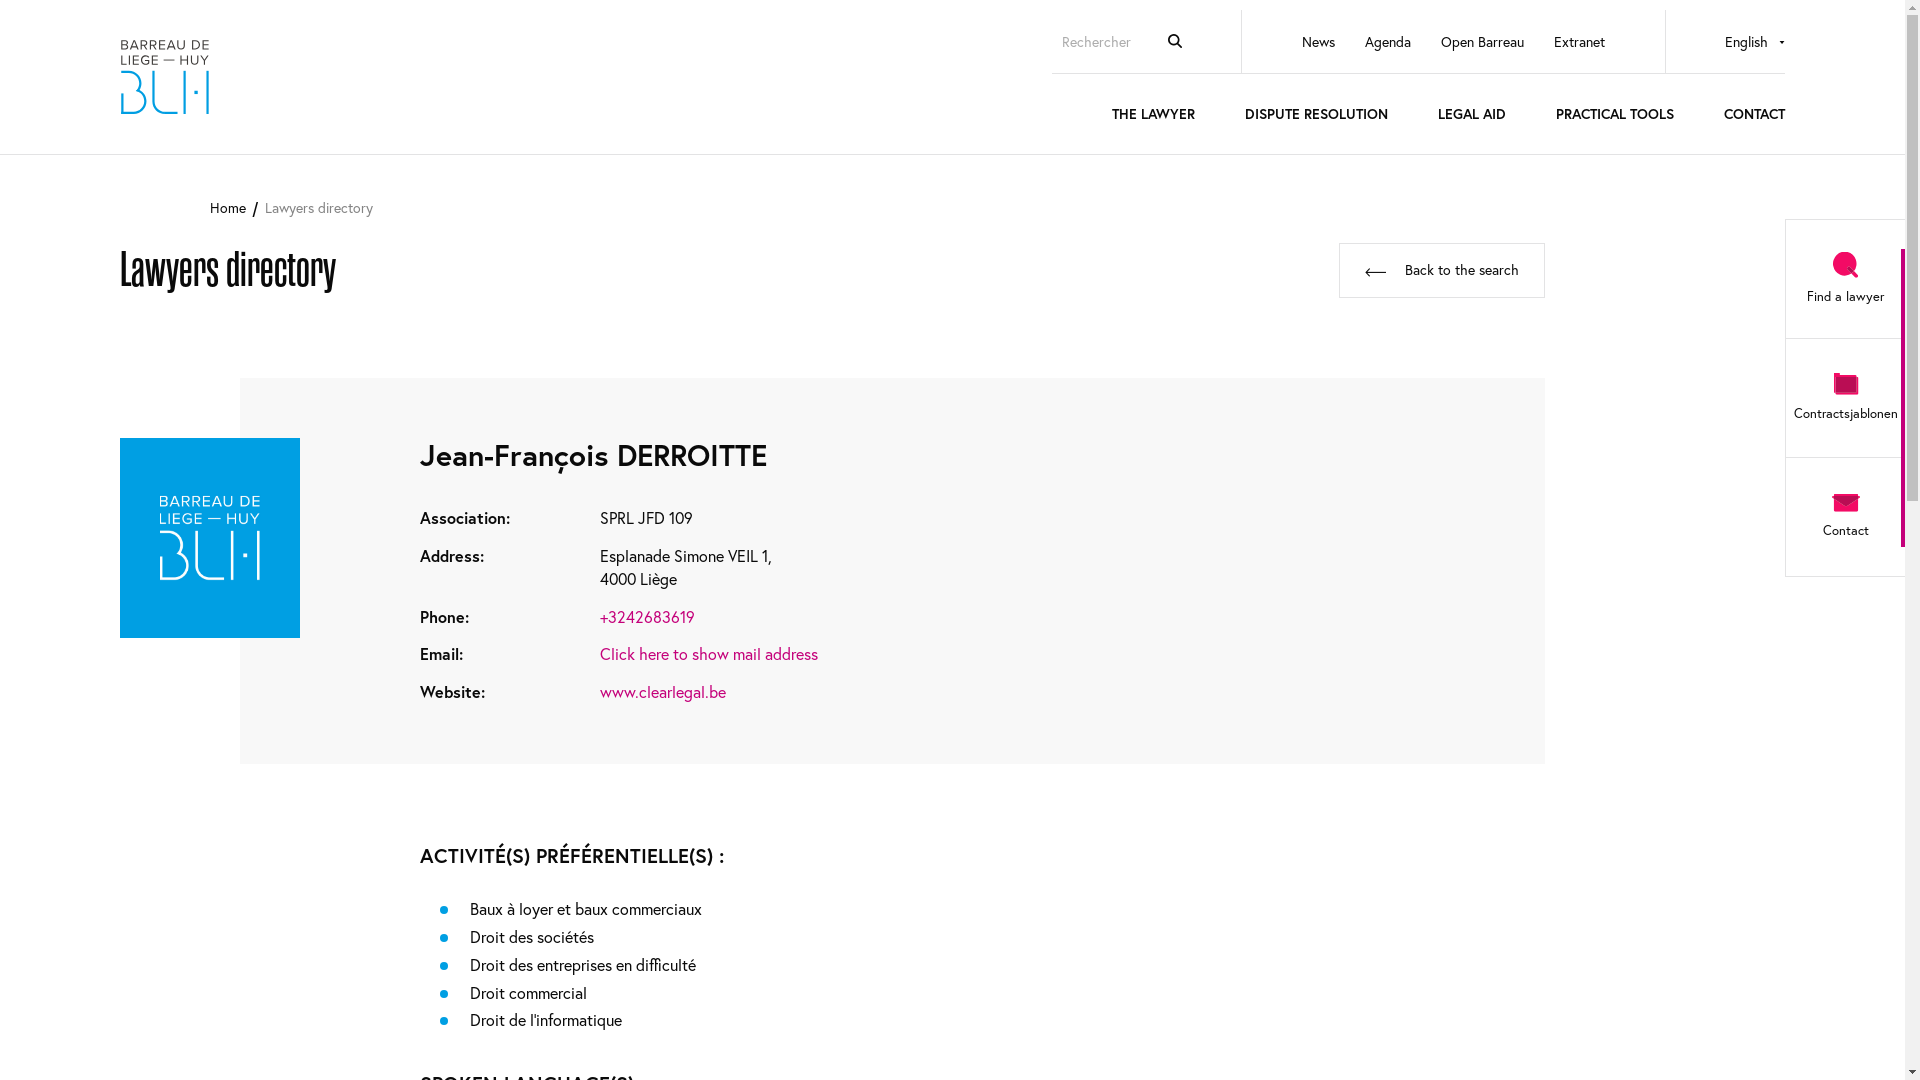 The height and width of the screenshot is (1080, 1920). Describe the element at coordinates (648, 618) in the screenshot. I see `+3242683619` at that location.